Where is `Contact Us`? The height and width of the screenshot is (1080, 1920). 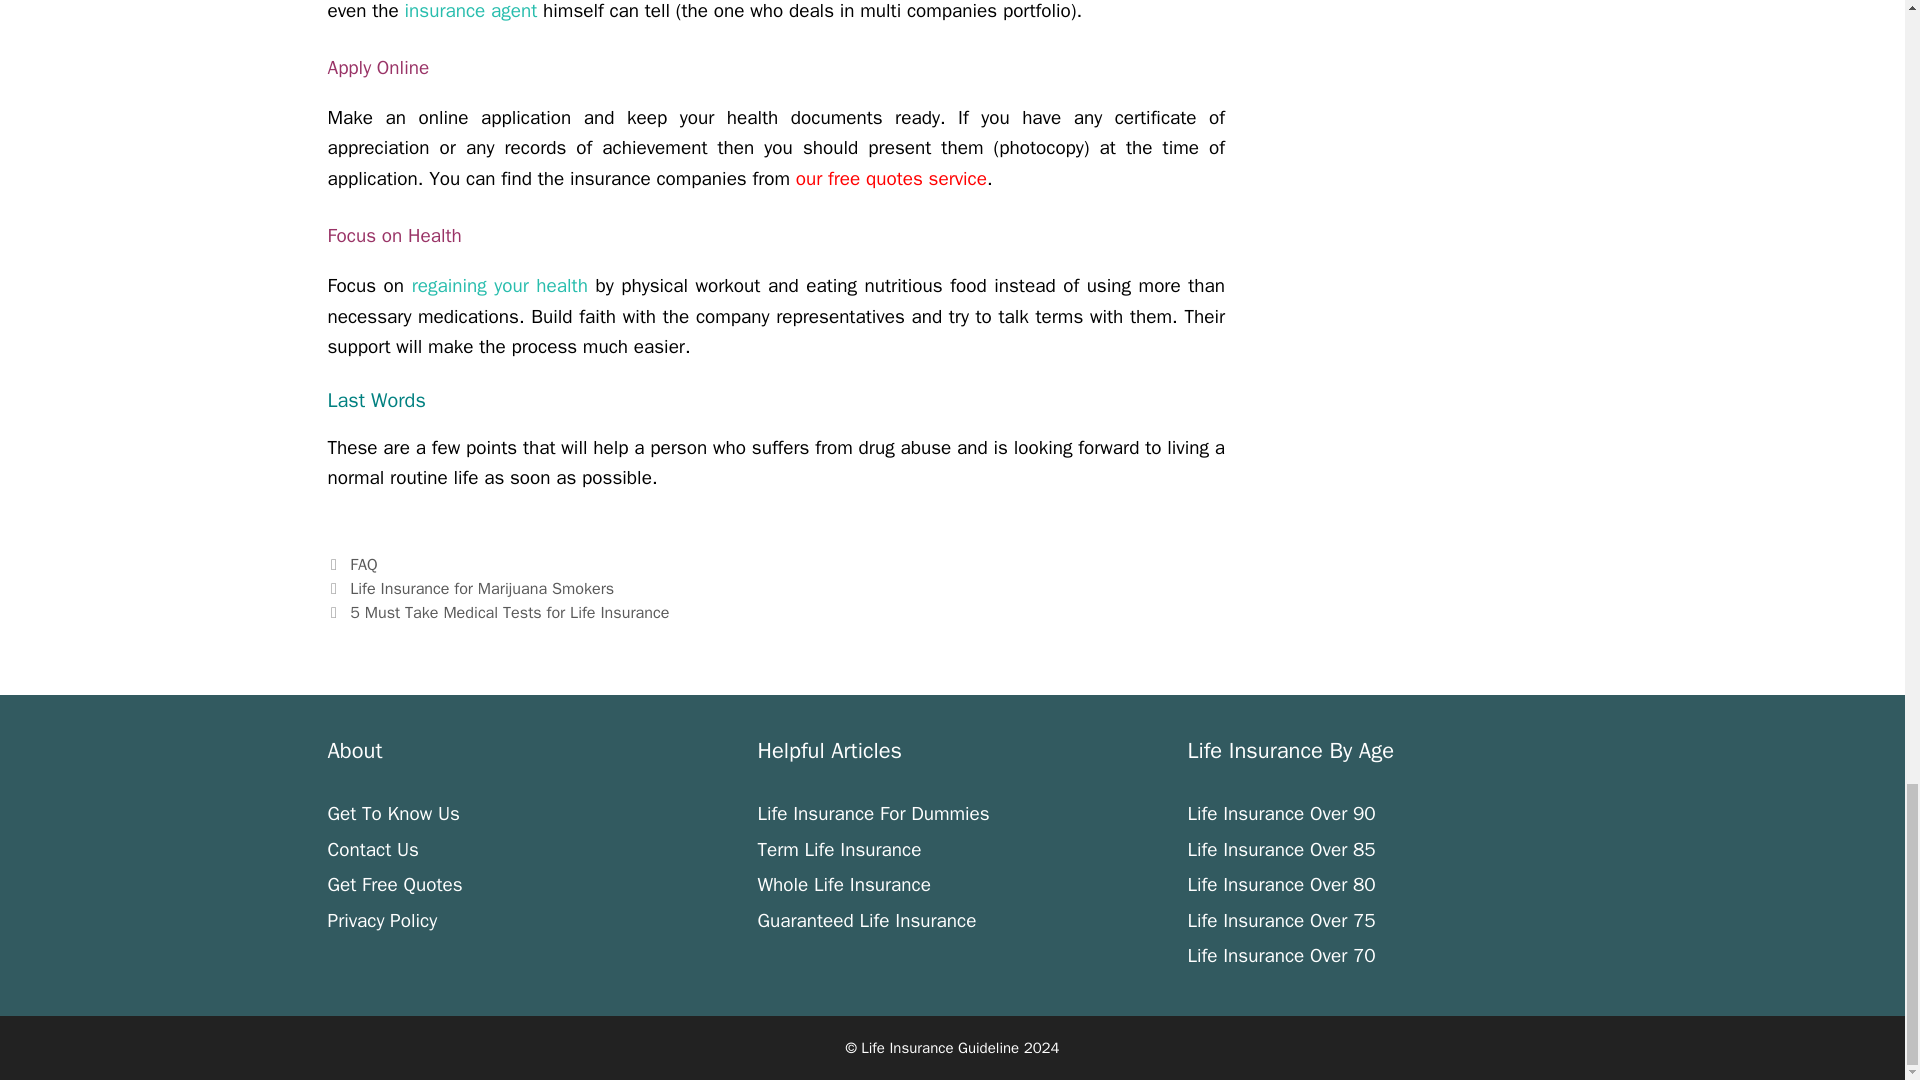
Contact Us is located at coordinates (373, 850).